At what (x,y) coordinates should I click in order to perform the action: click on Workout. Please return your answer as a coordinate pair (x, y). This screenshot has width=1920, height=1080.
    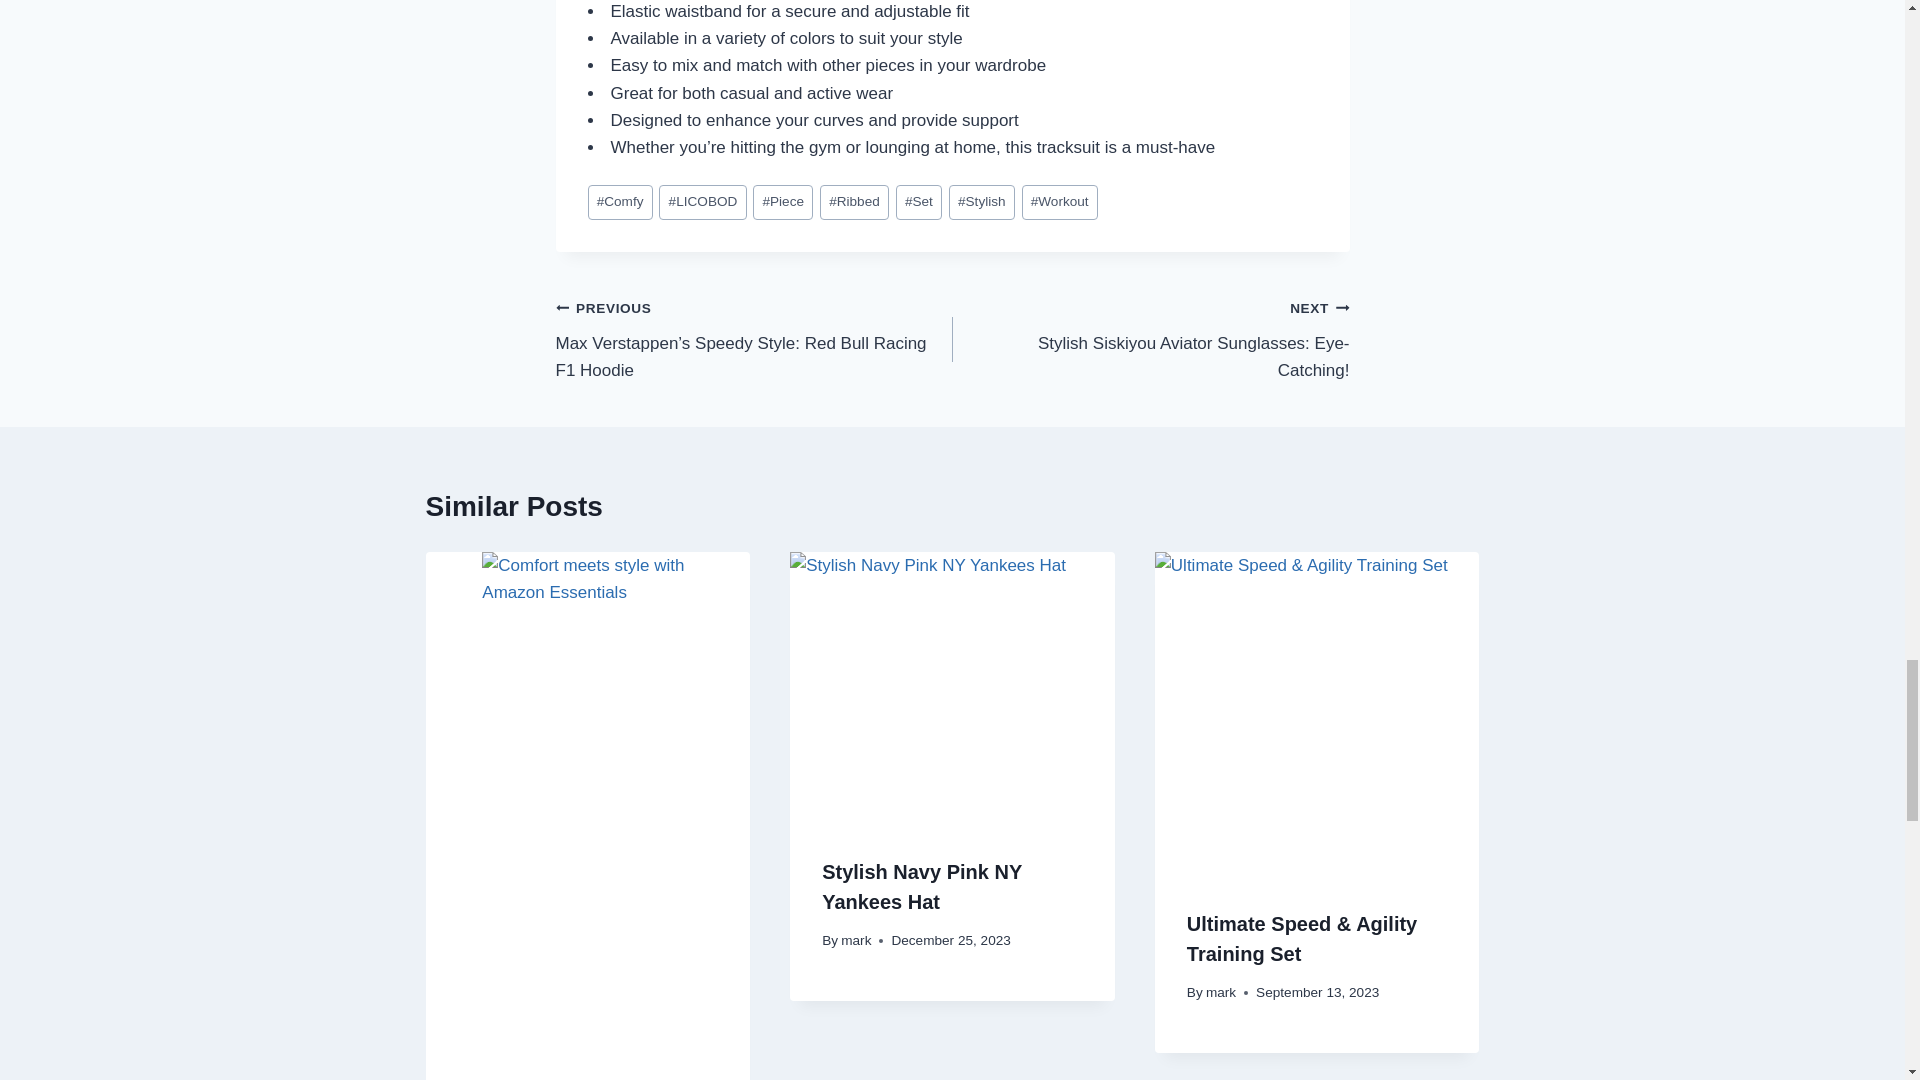
    Looking at the image, I should click on (702, 202).